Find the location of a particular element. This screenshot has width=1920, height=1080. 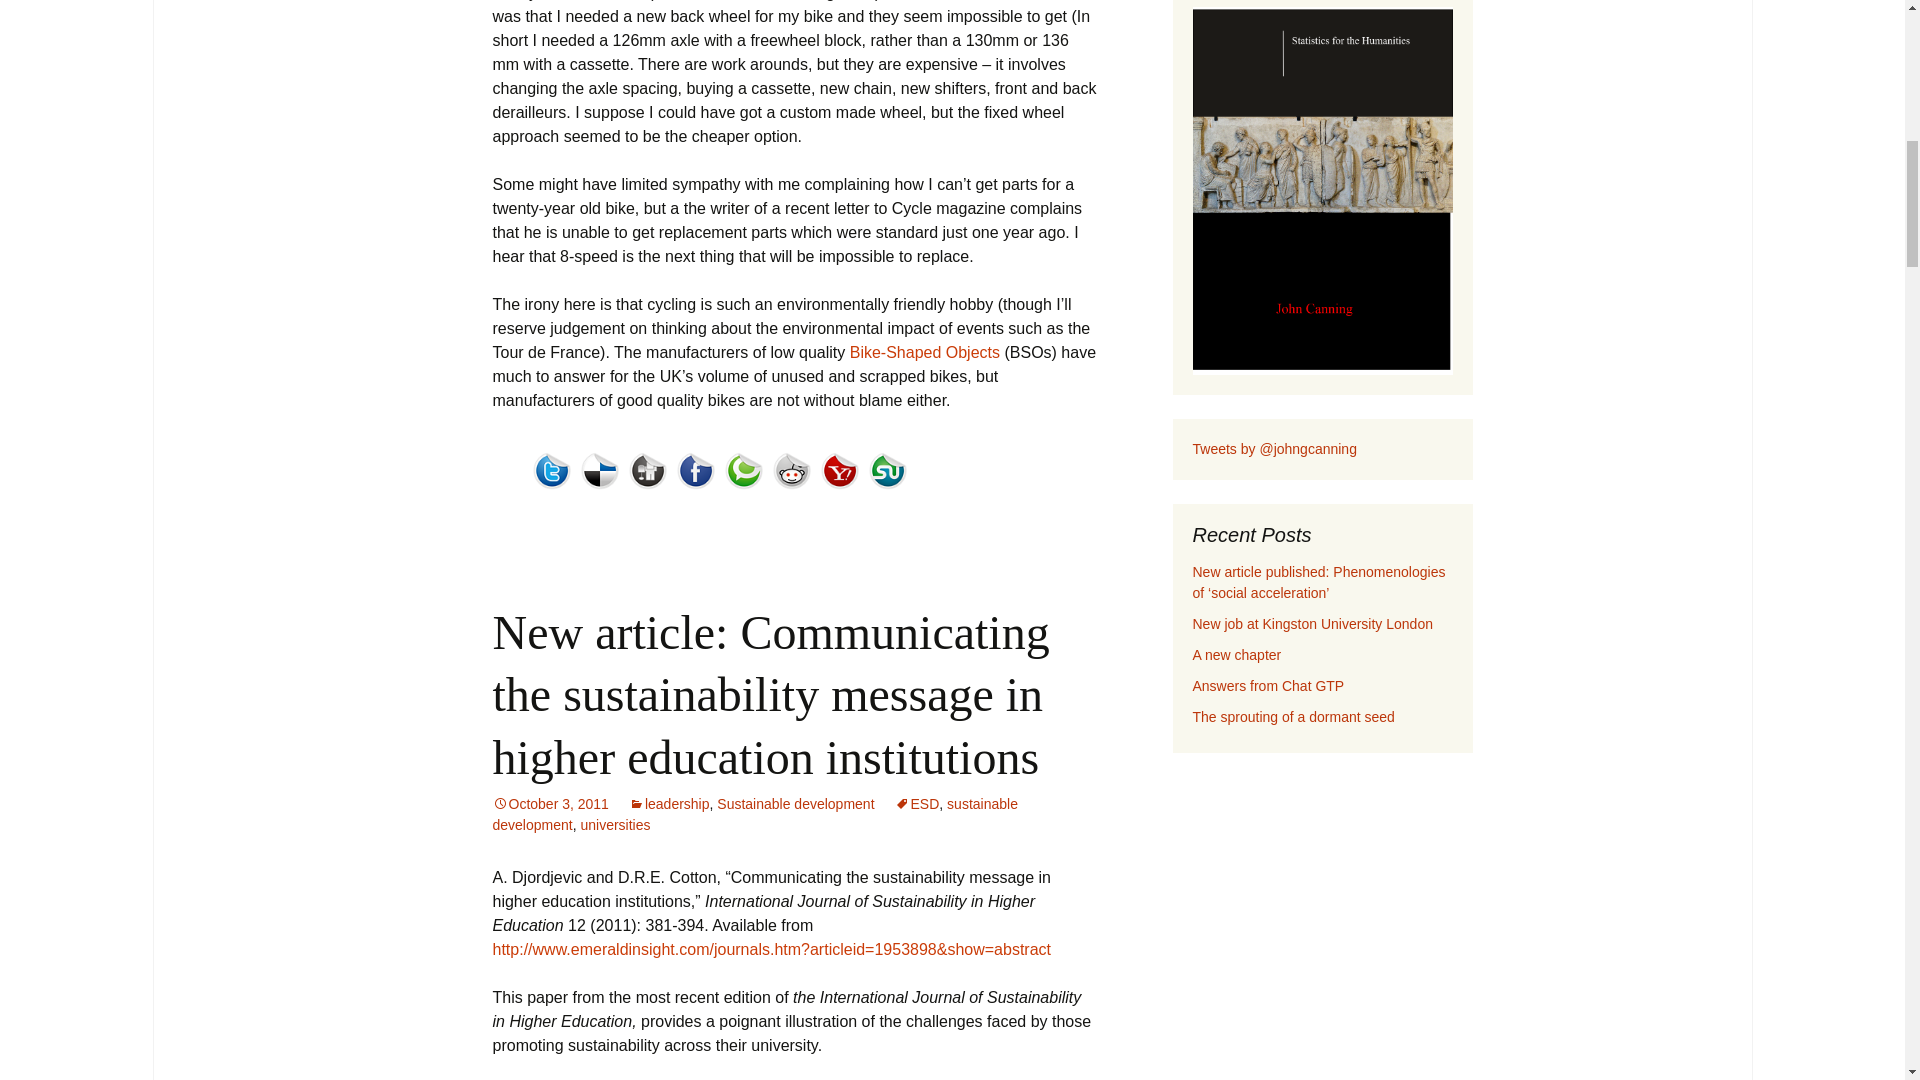

Twitter is located at coordinates (550, 471).